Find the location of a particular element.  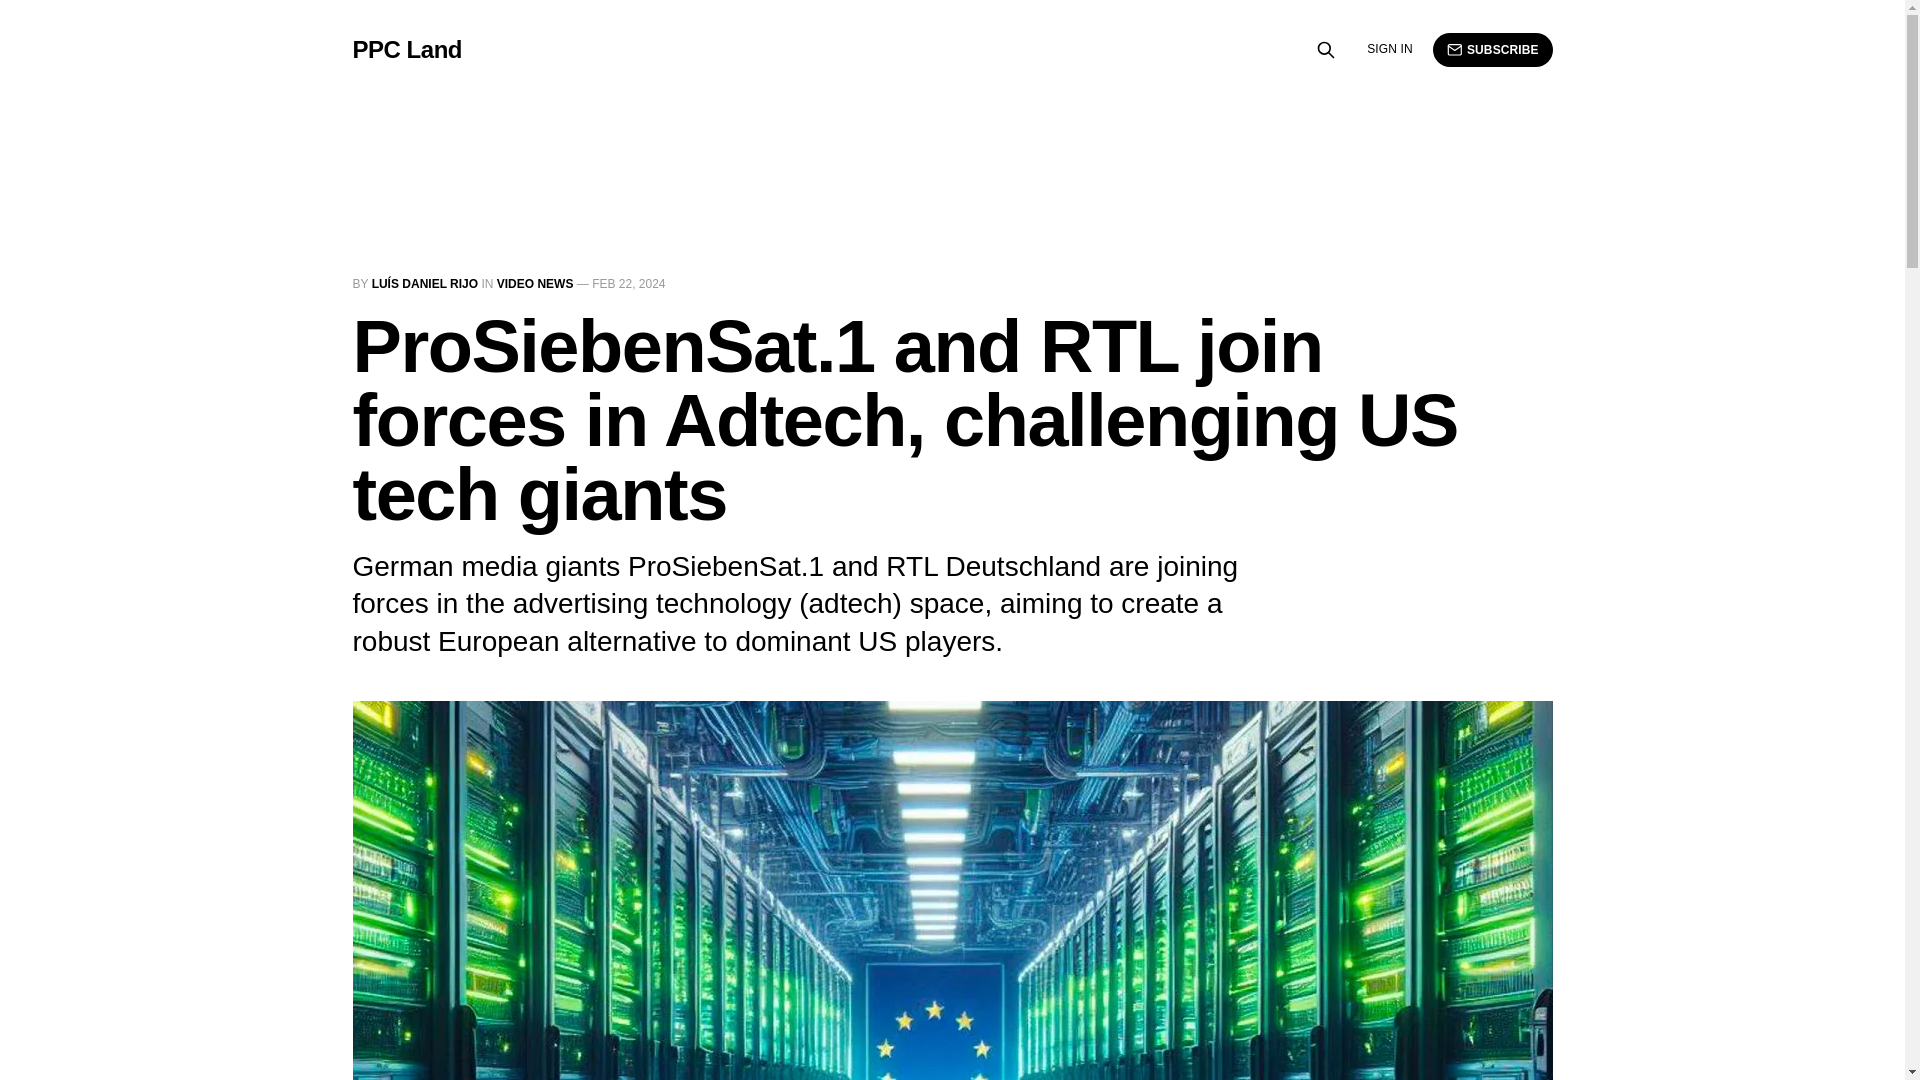

PPC Land is located at coordinates (406, 49).